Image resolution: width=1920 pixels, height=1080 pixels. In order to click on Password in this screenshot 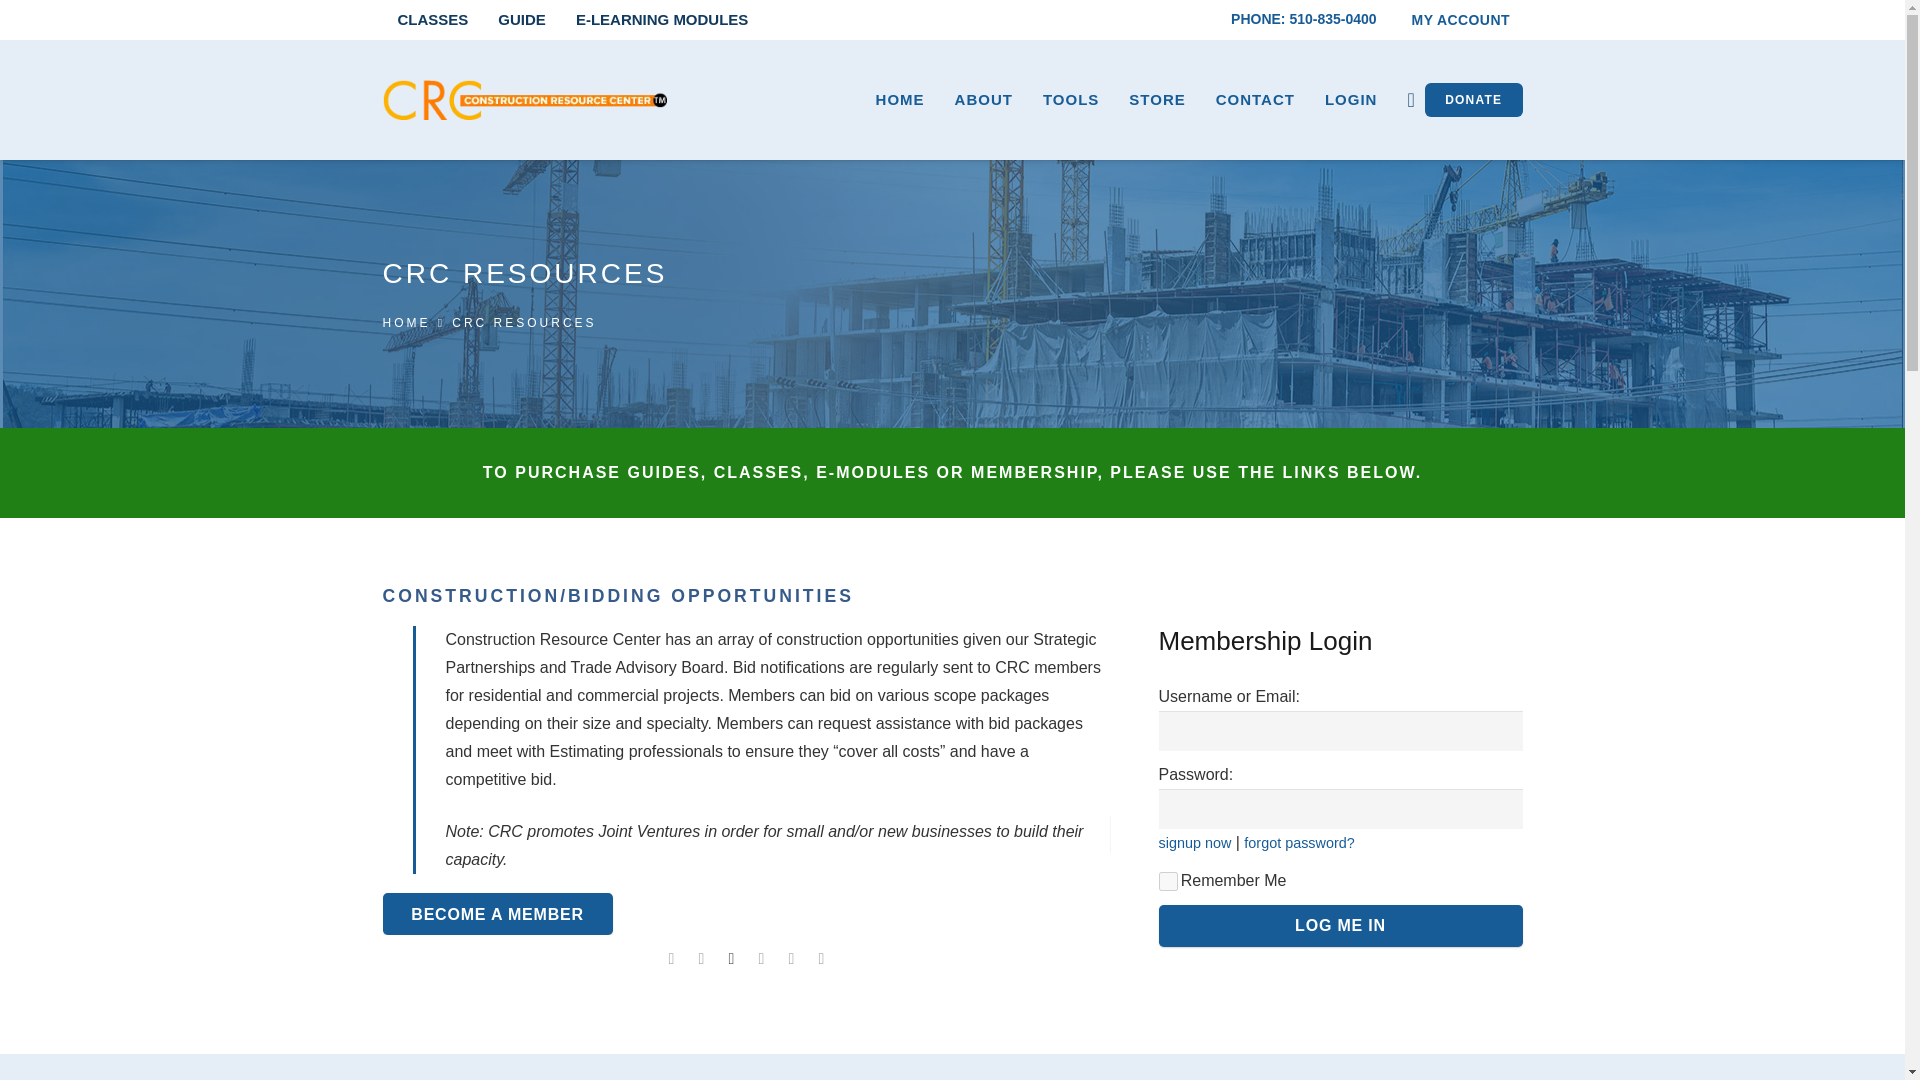, I will do `click(1340, 809)`.